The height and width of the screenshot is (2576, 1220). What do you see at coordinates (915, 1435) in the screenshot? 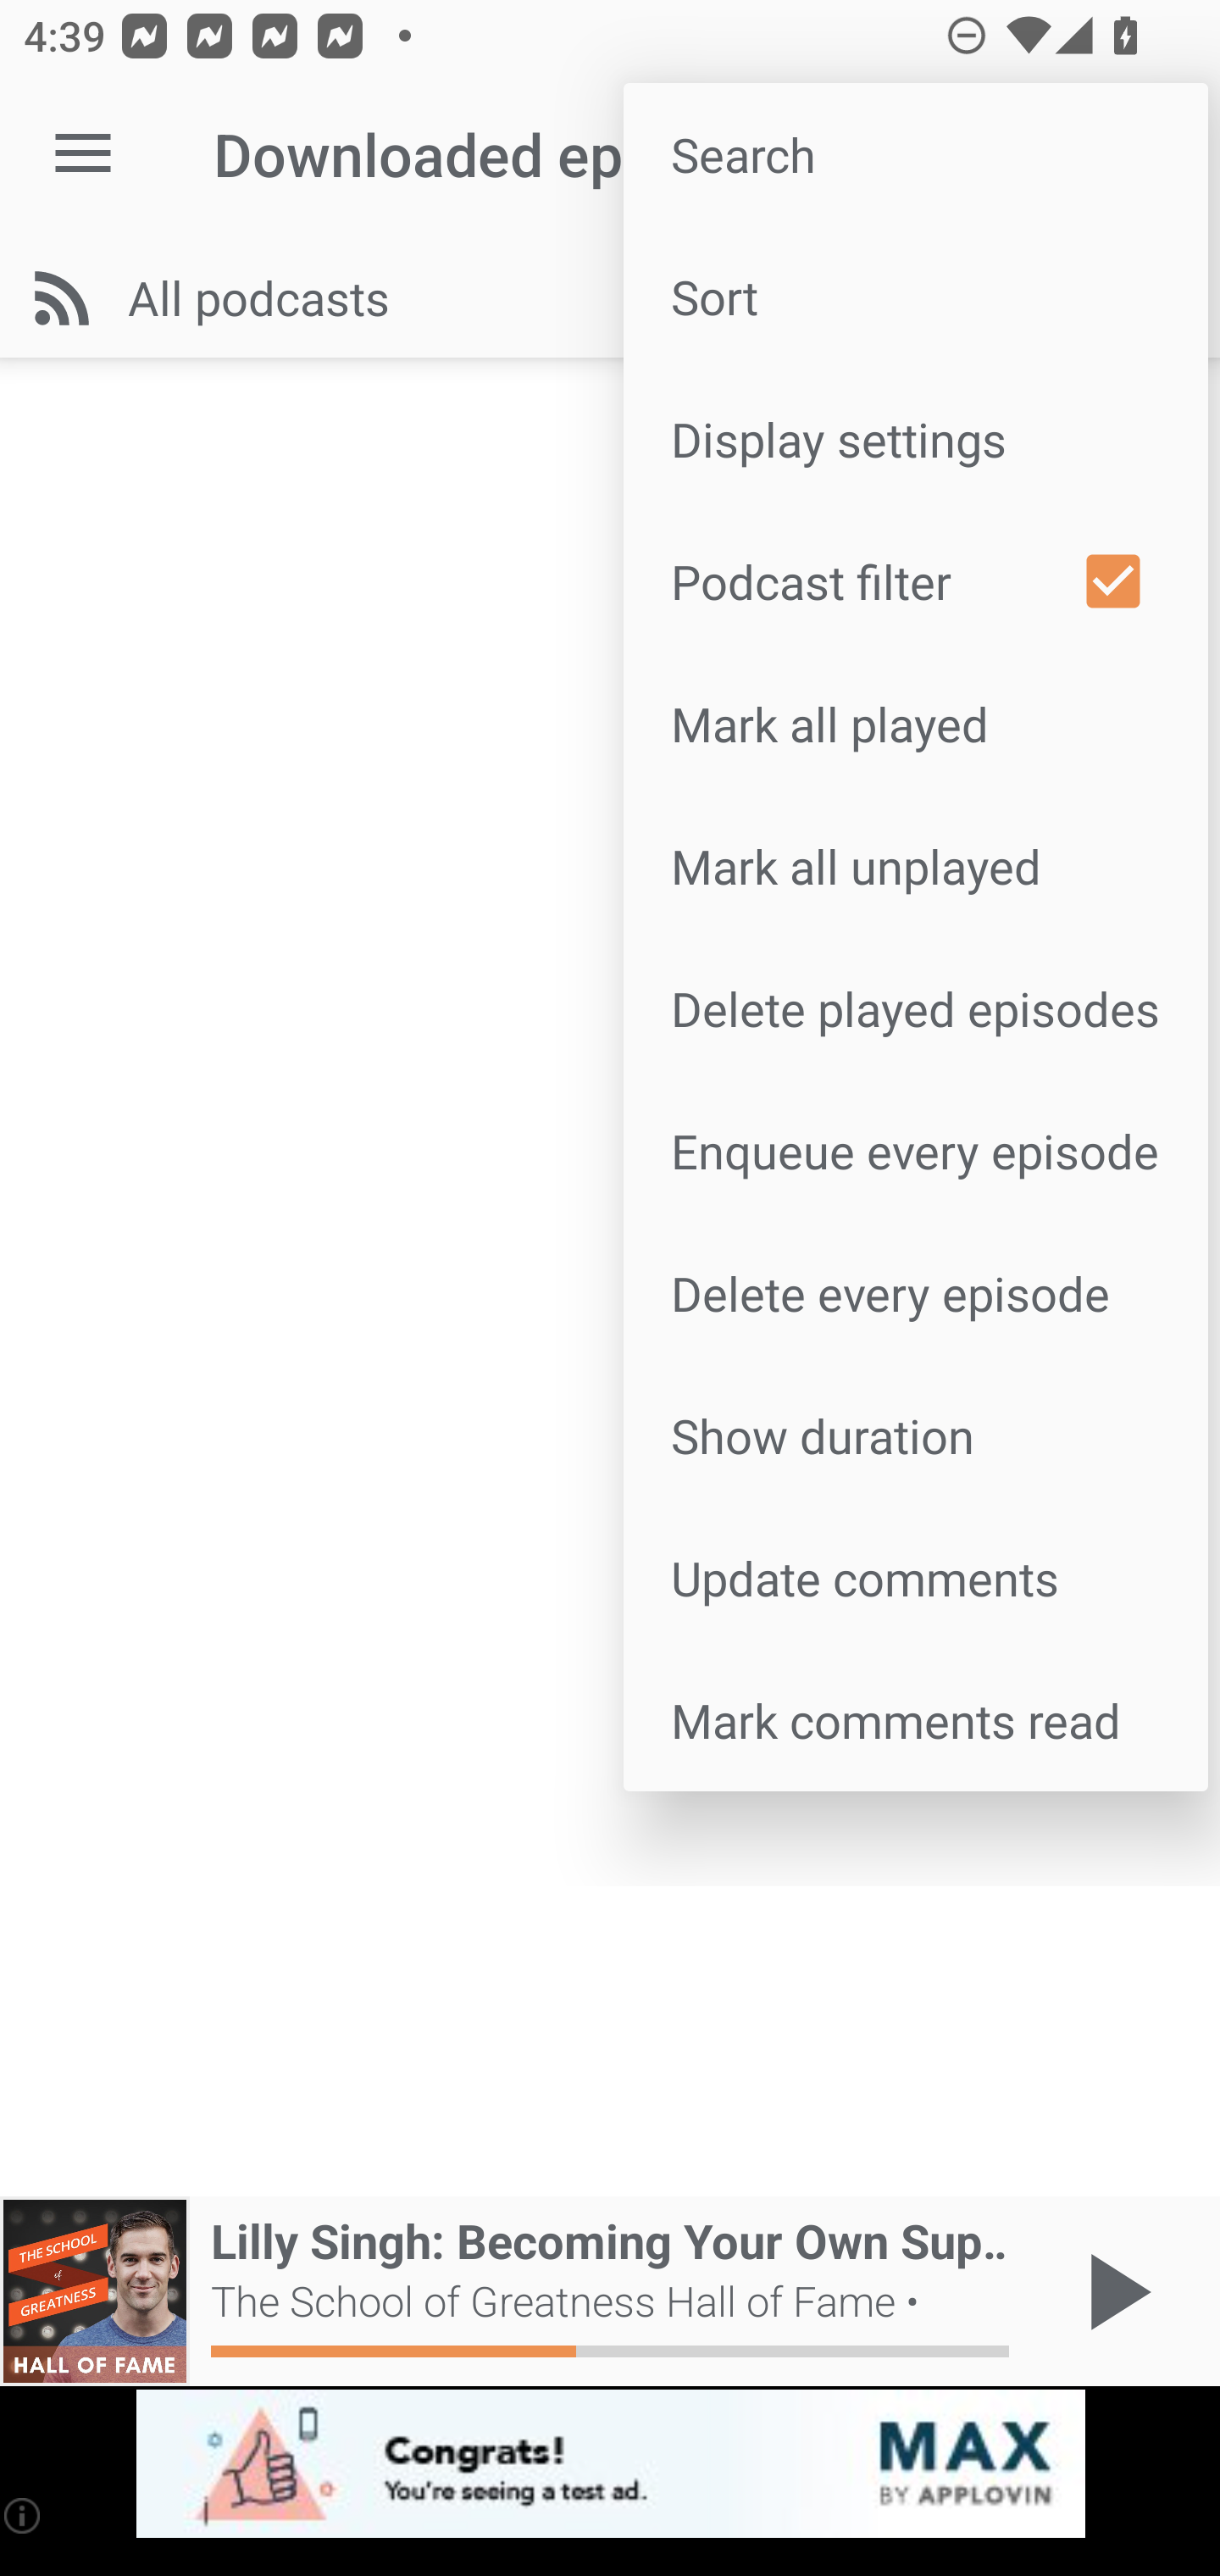
I see `Show duration` at bounding box center [915, 1435].